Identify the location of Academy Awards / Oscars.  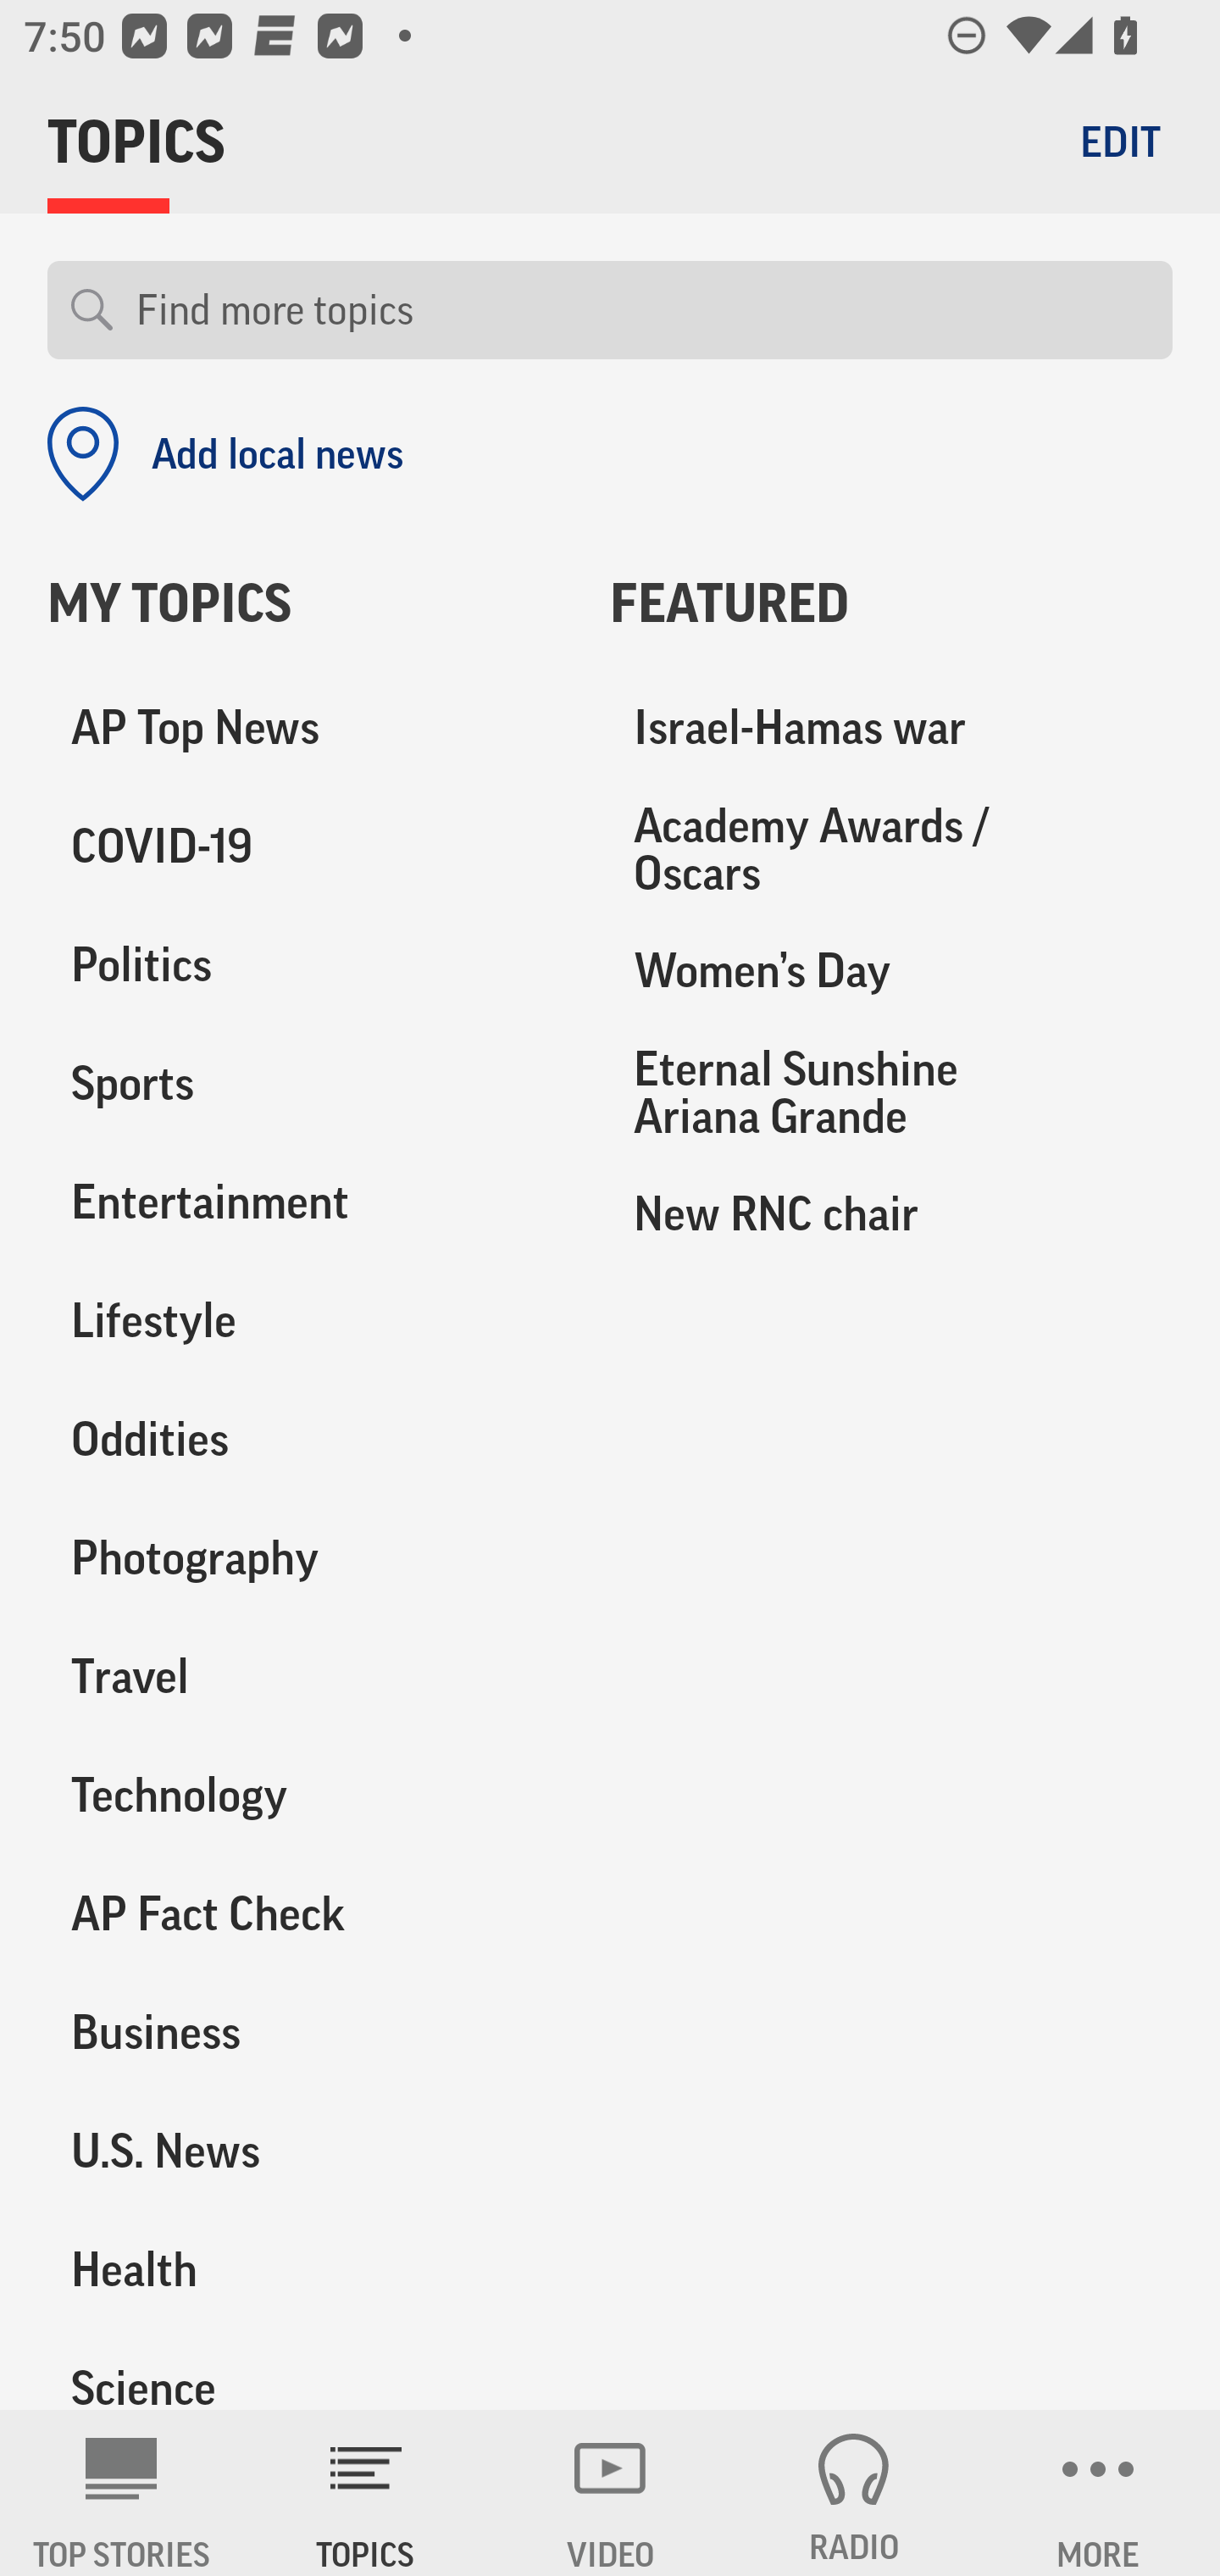
(891, 850).